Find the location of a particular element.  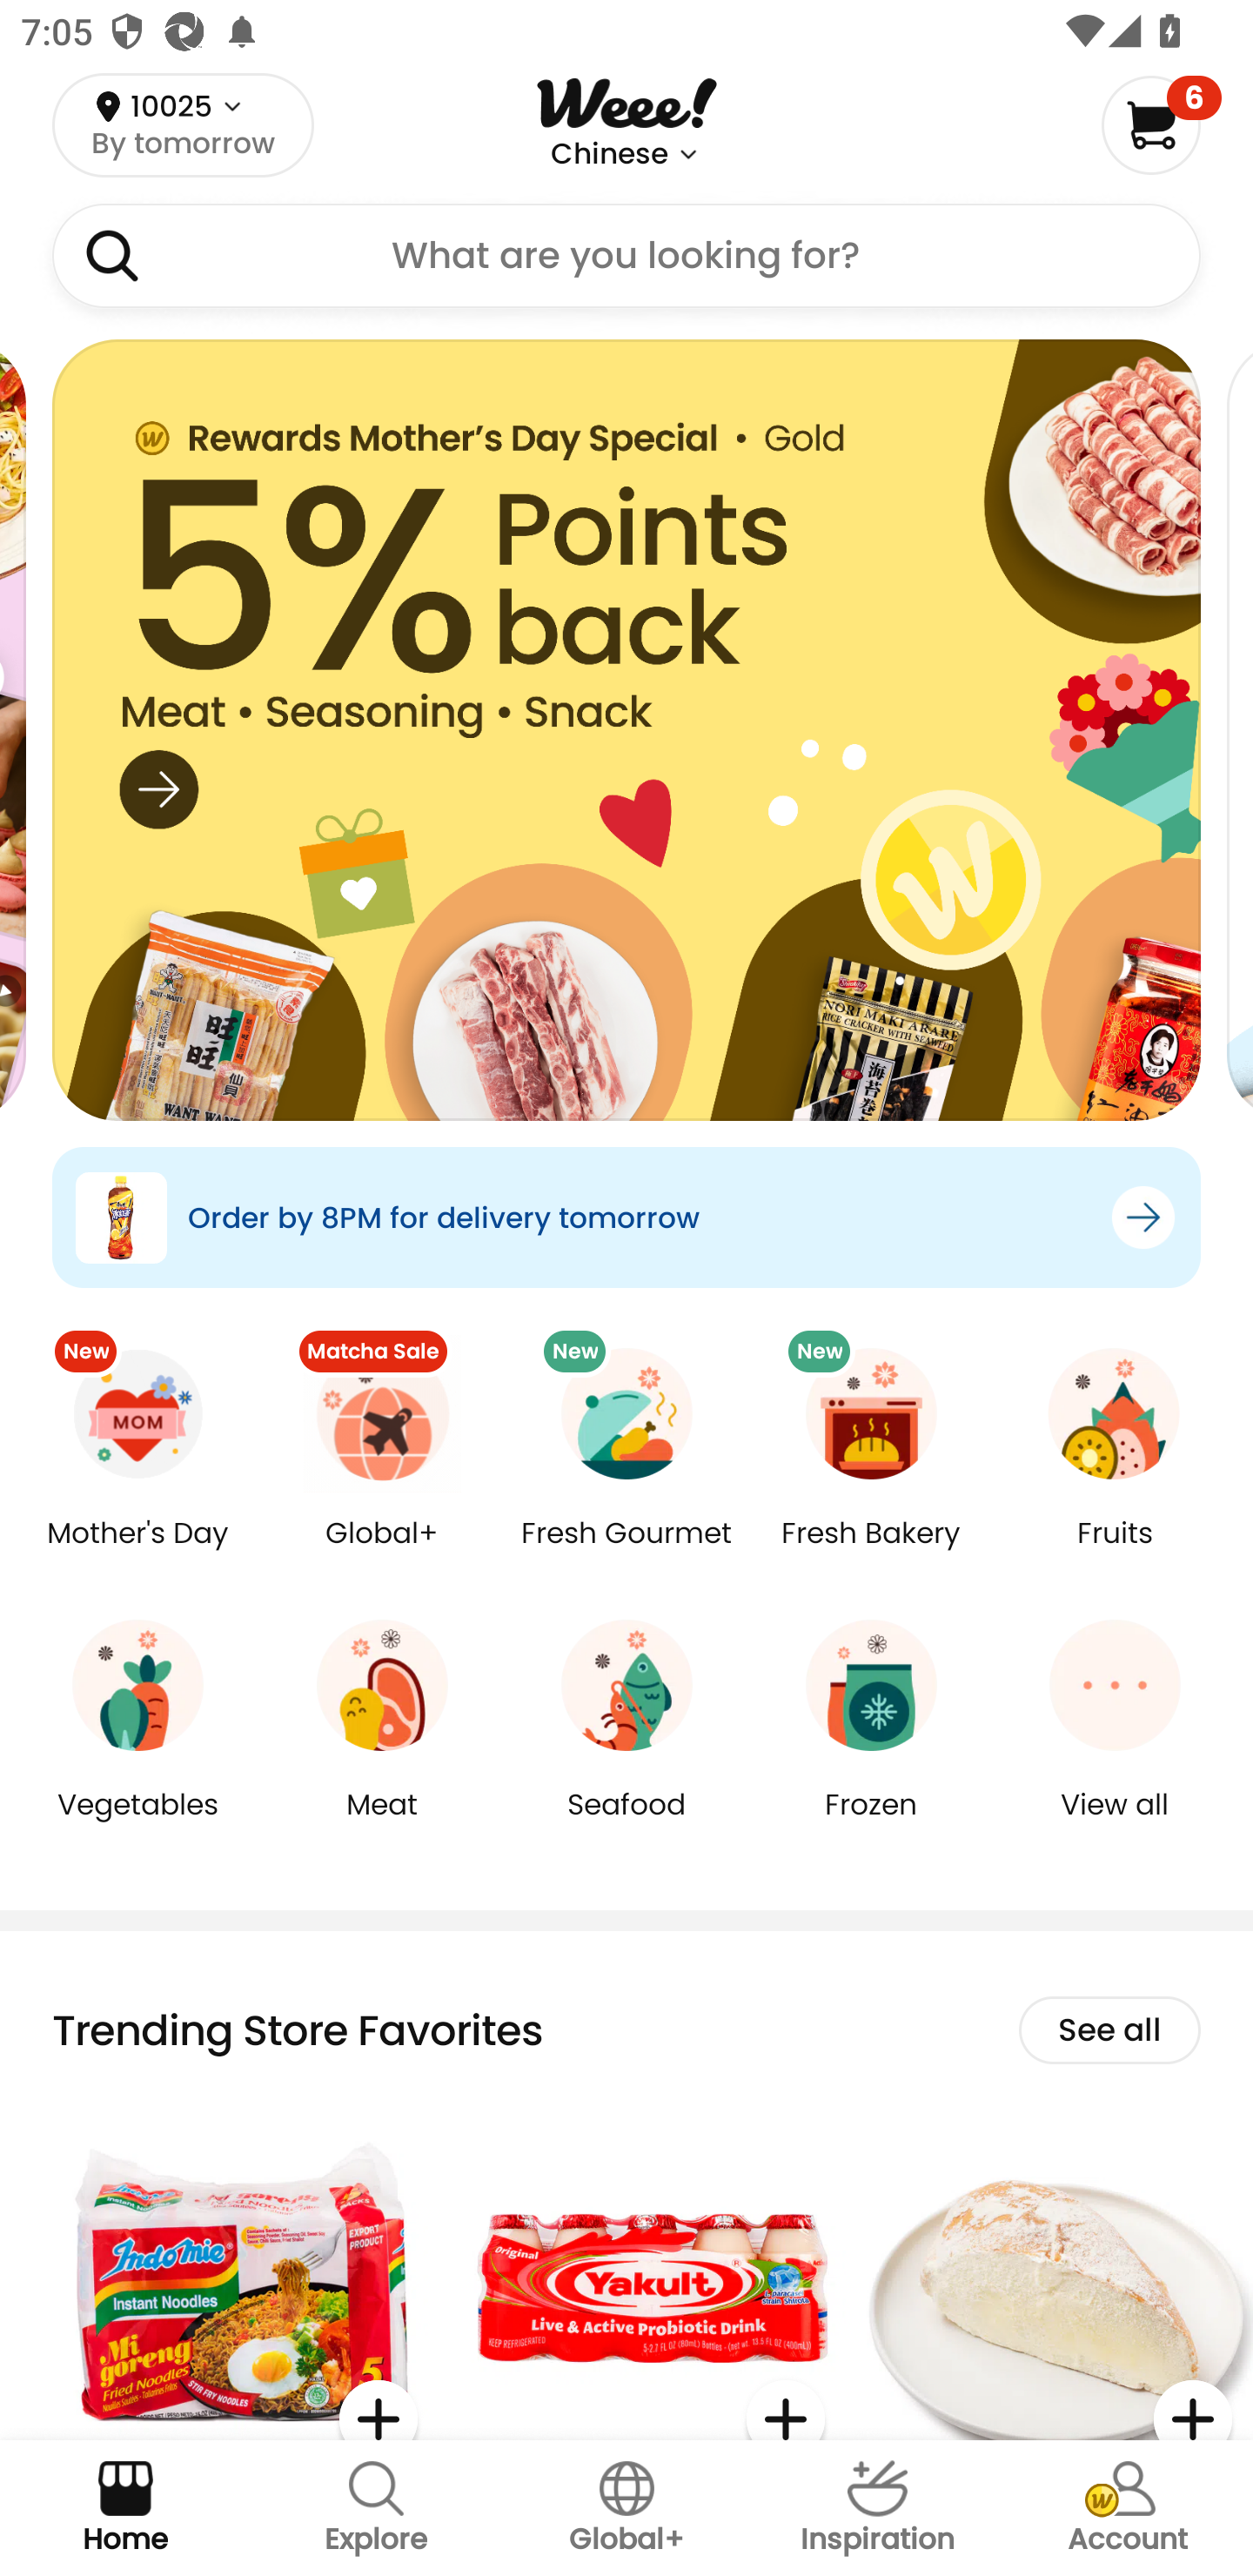

View all is located at coordinates (1115, 1826).